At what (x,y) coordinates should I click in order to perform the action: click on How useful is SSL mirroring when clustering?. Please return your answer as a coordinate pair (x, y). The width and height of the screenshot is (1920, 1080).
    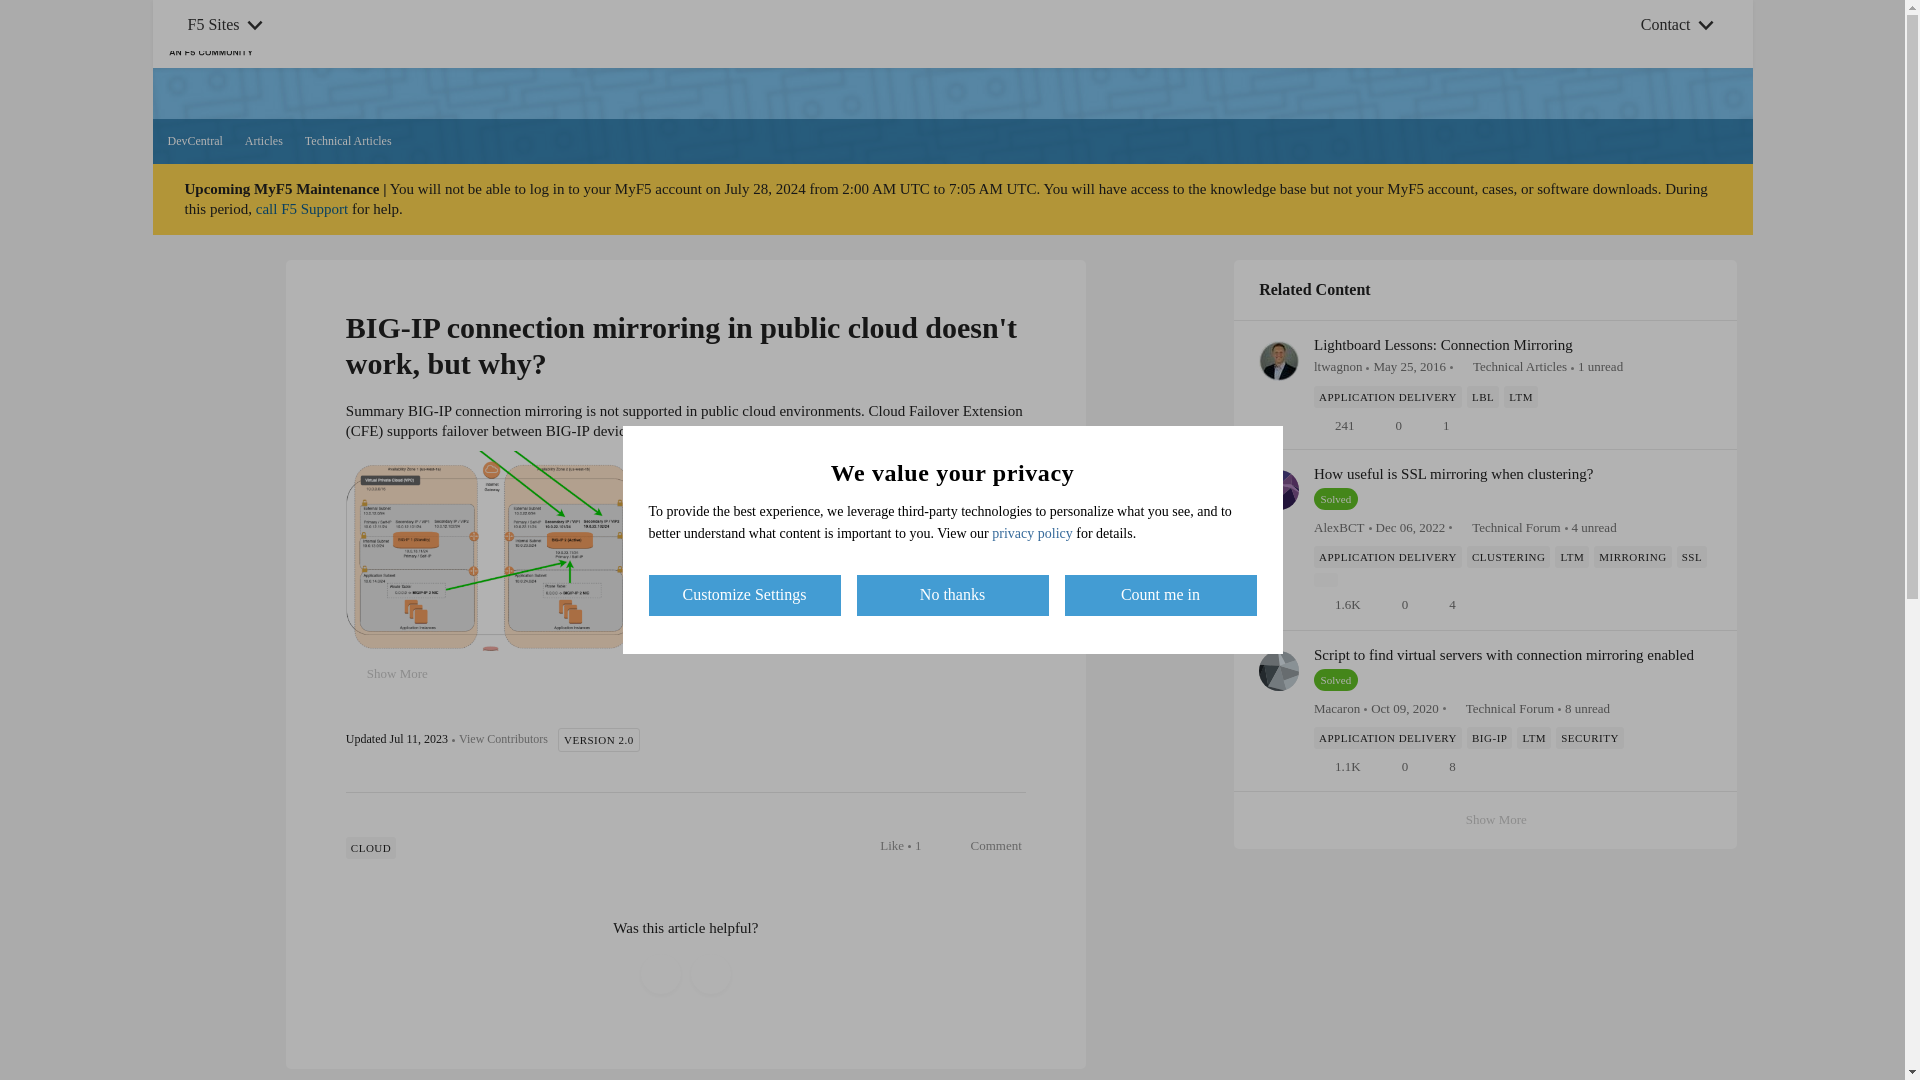
    Looking at the image, I should click on (1453, 474).